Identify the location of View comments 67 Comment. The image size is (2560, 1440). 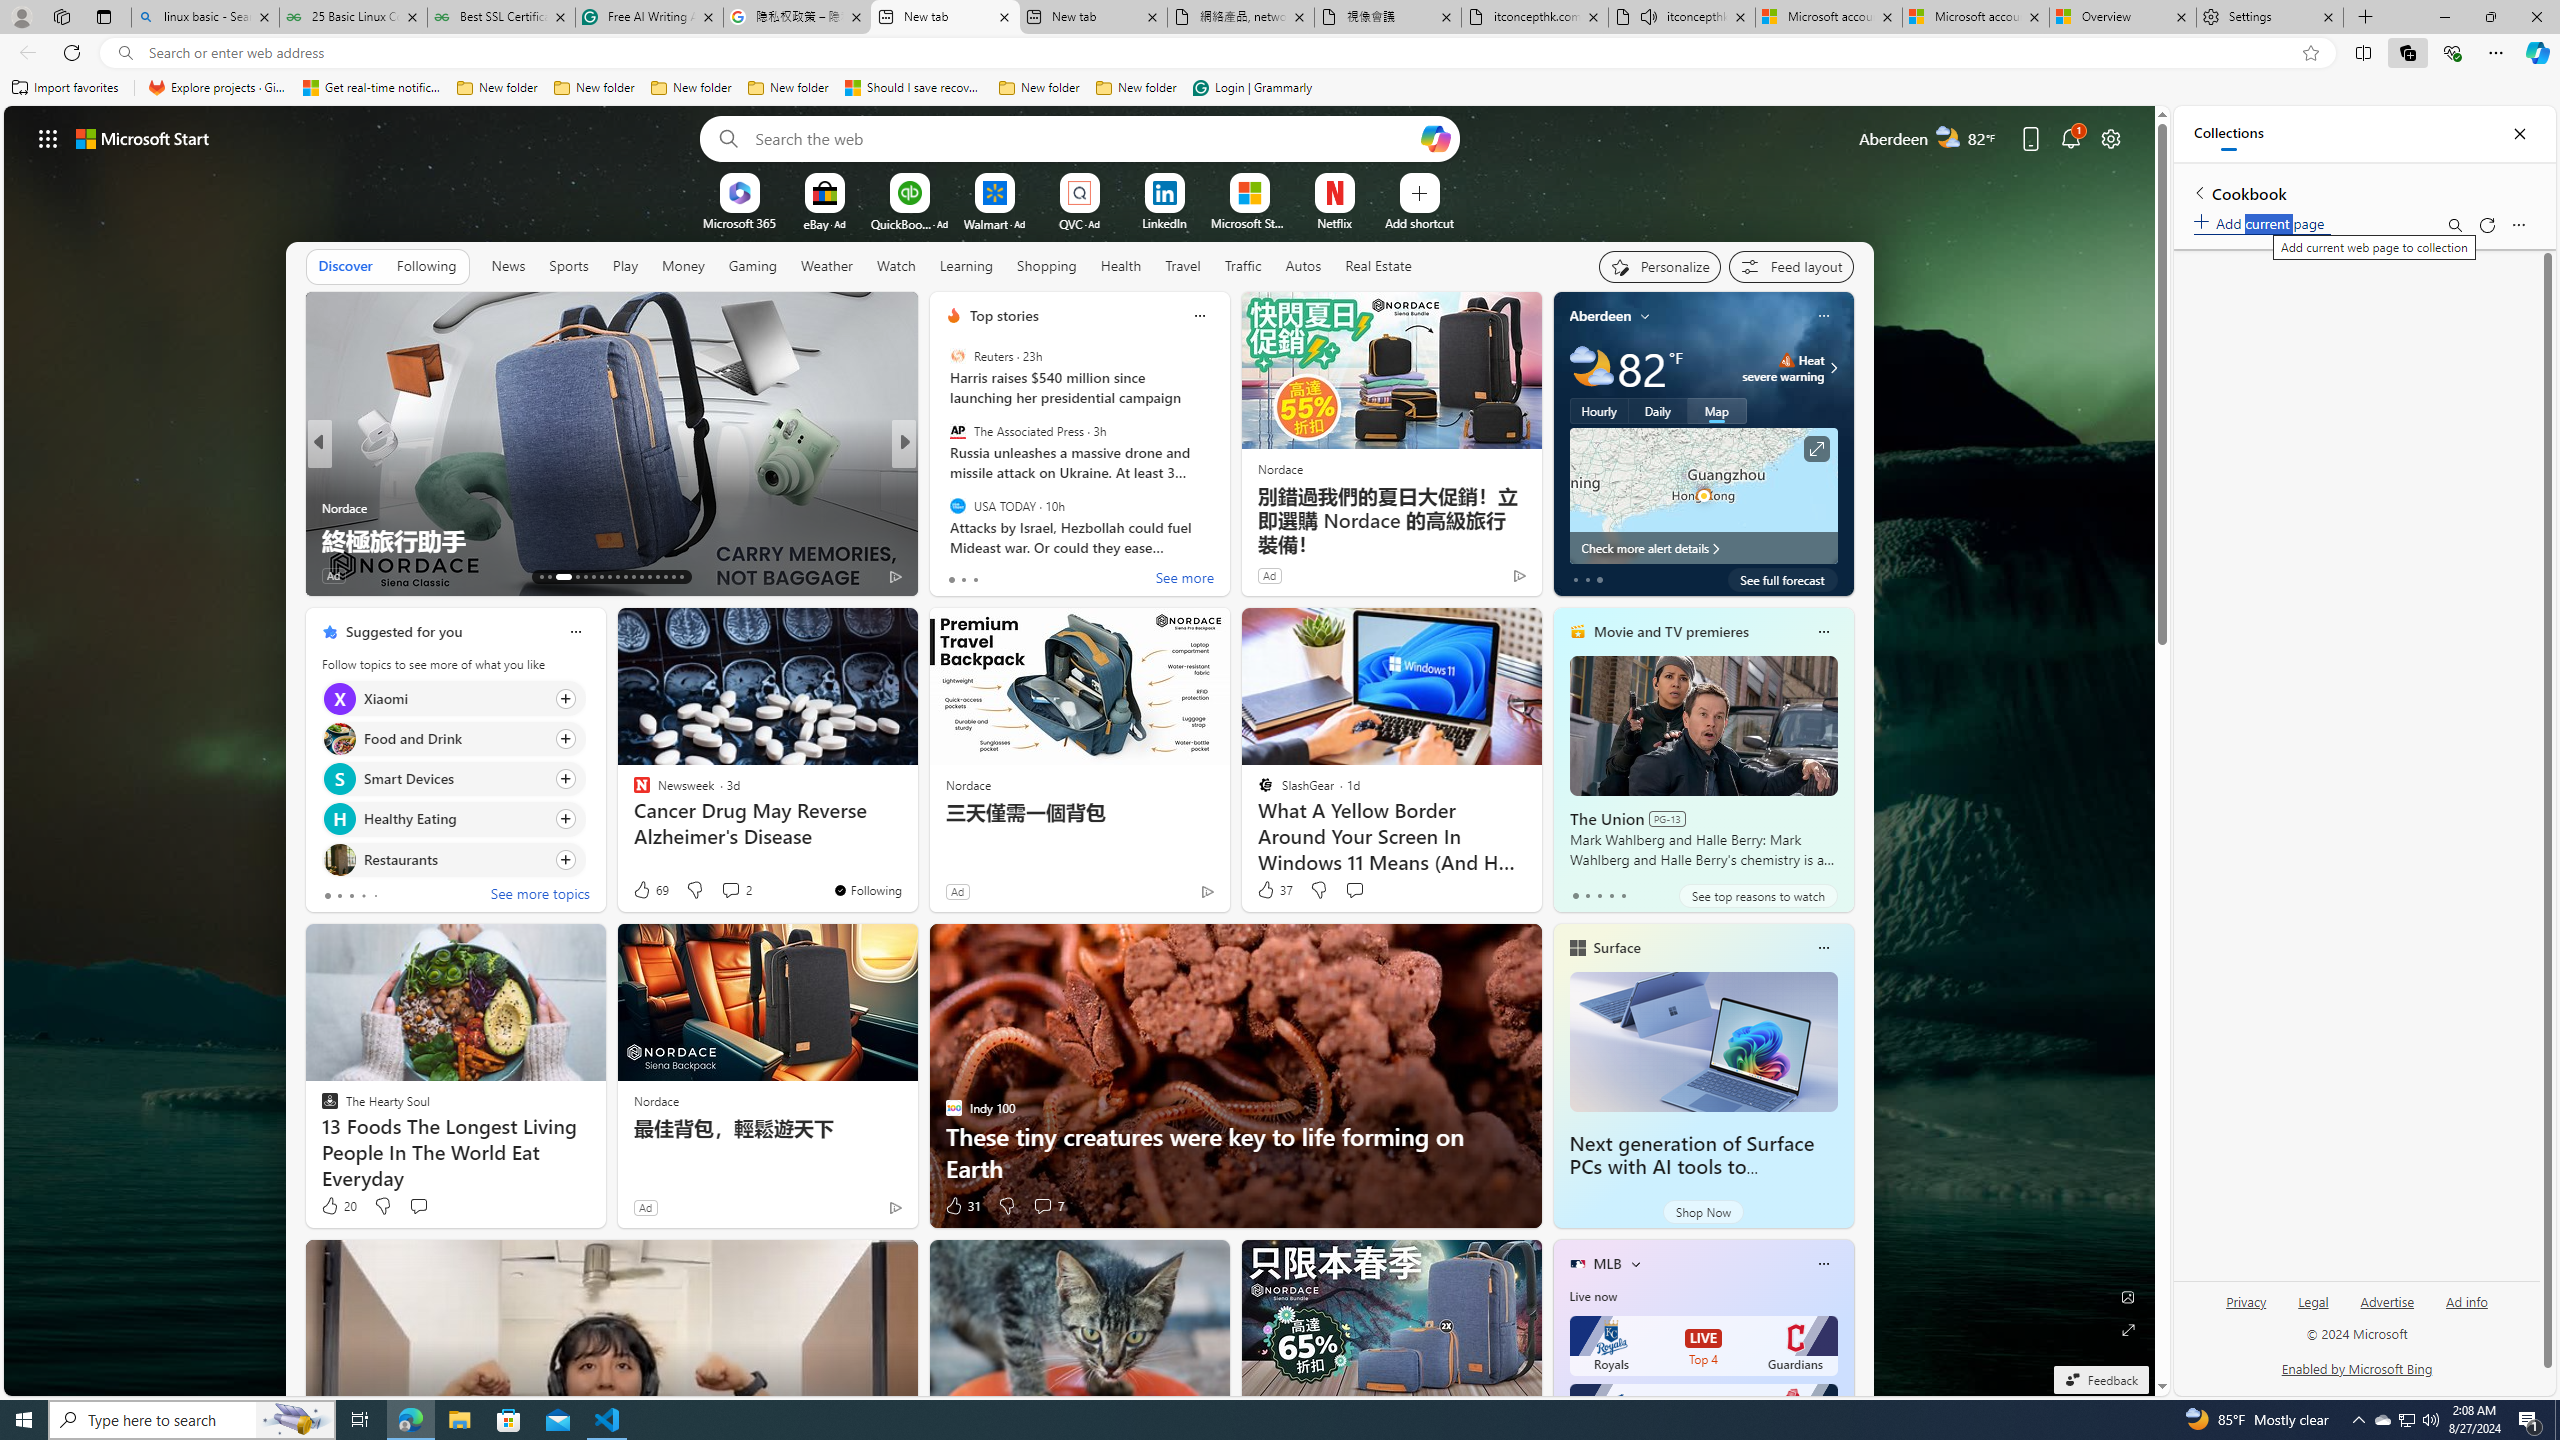
(1042, 575).